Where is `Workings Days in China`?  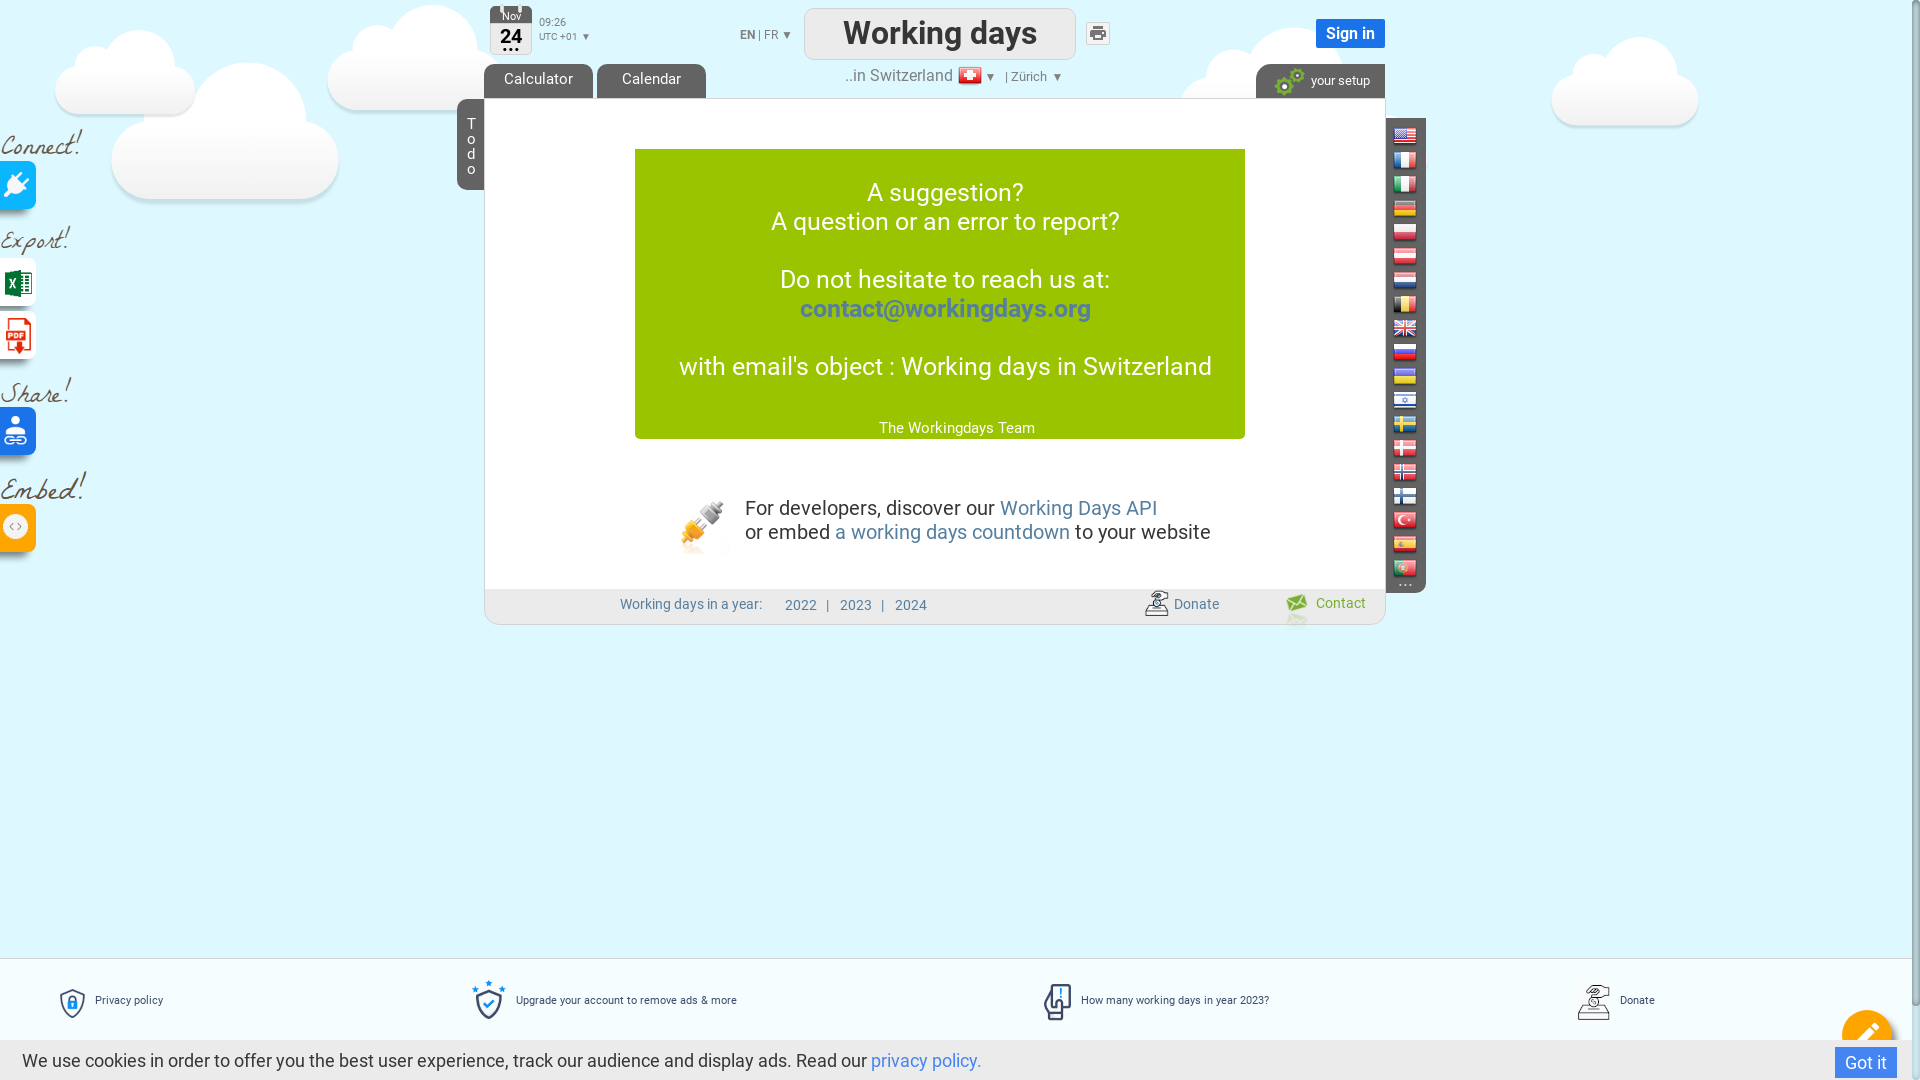 Workings Days in China is located at coordinates (1218, 208).